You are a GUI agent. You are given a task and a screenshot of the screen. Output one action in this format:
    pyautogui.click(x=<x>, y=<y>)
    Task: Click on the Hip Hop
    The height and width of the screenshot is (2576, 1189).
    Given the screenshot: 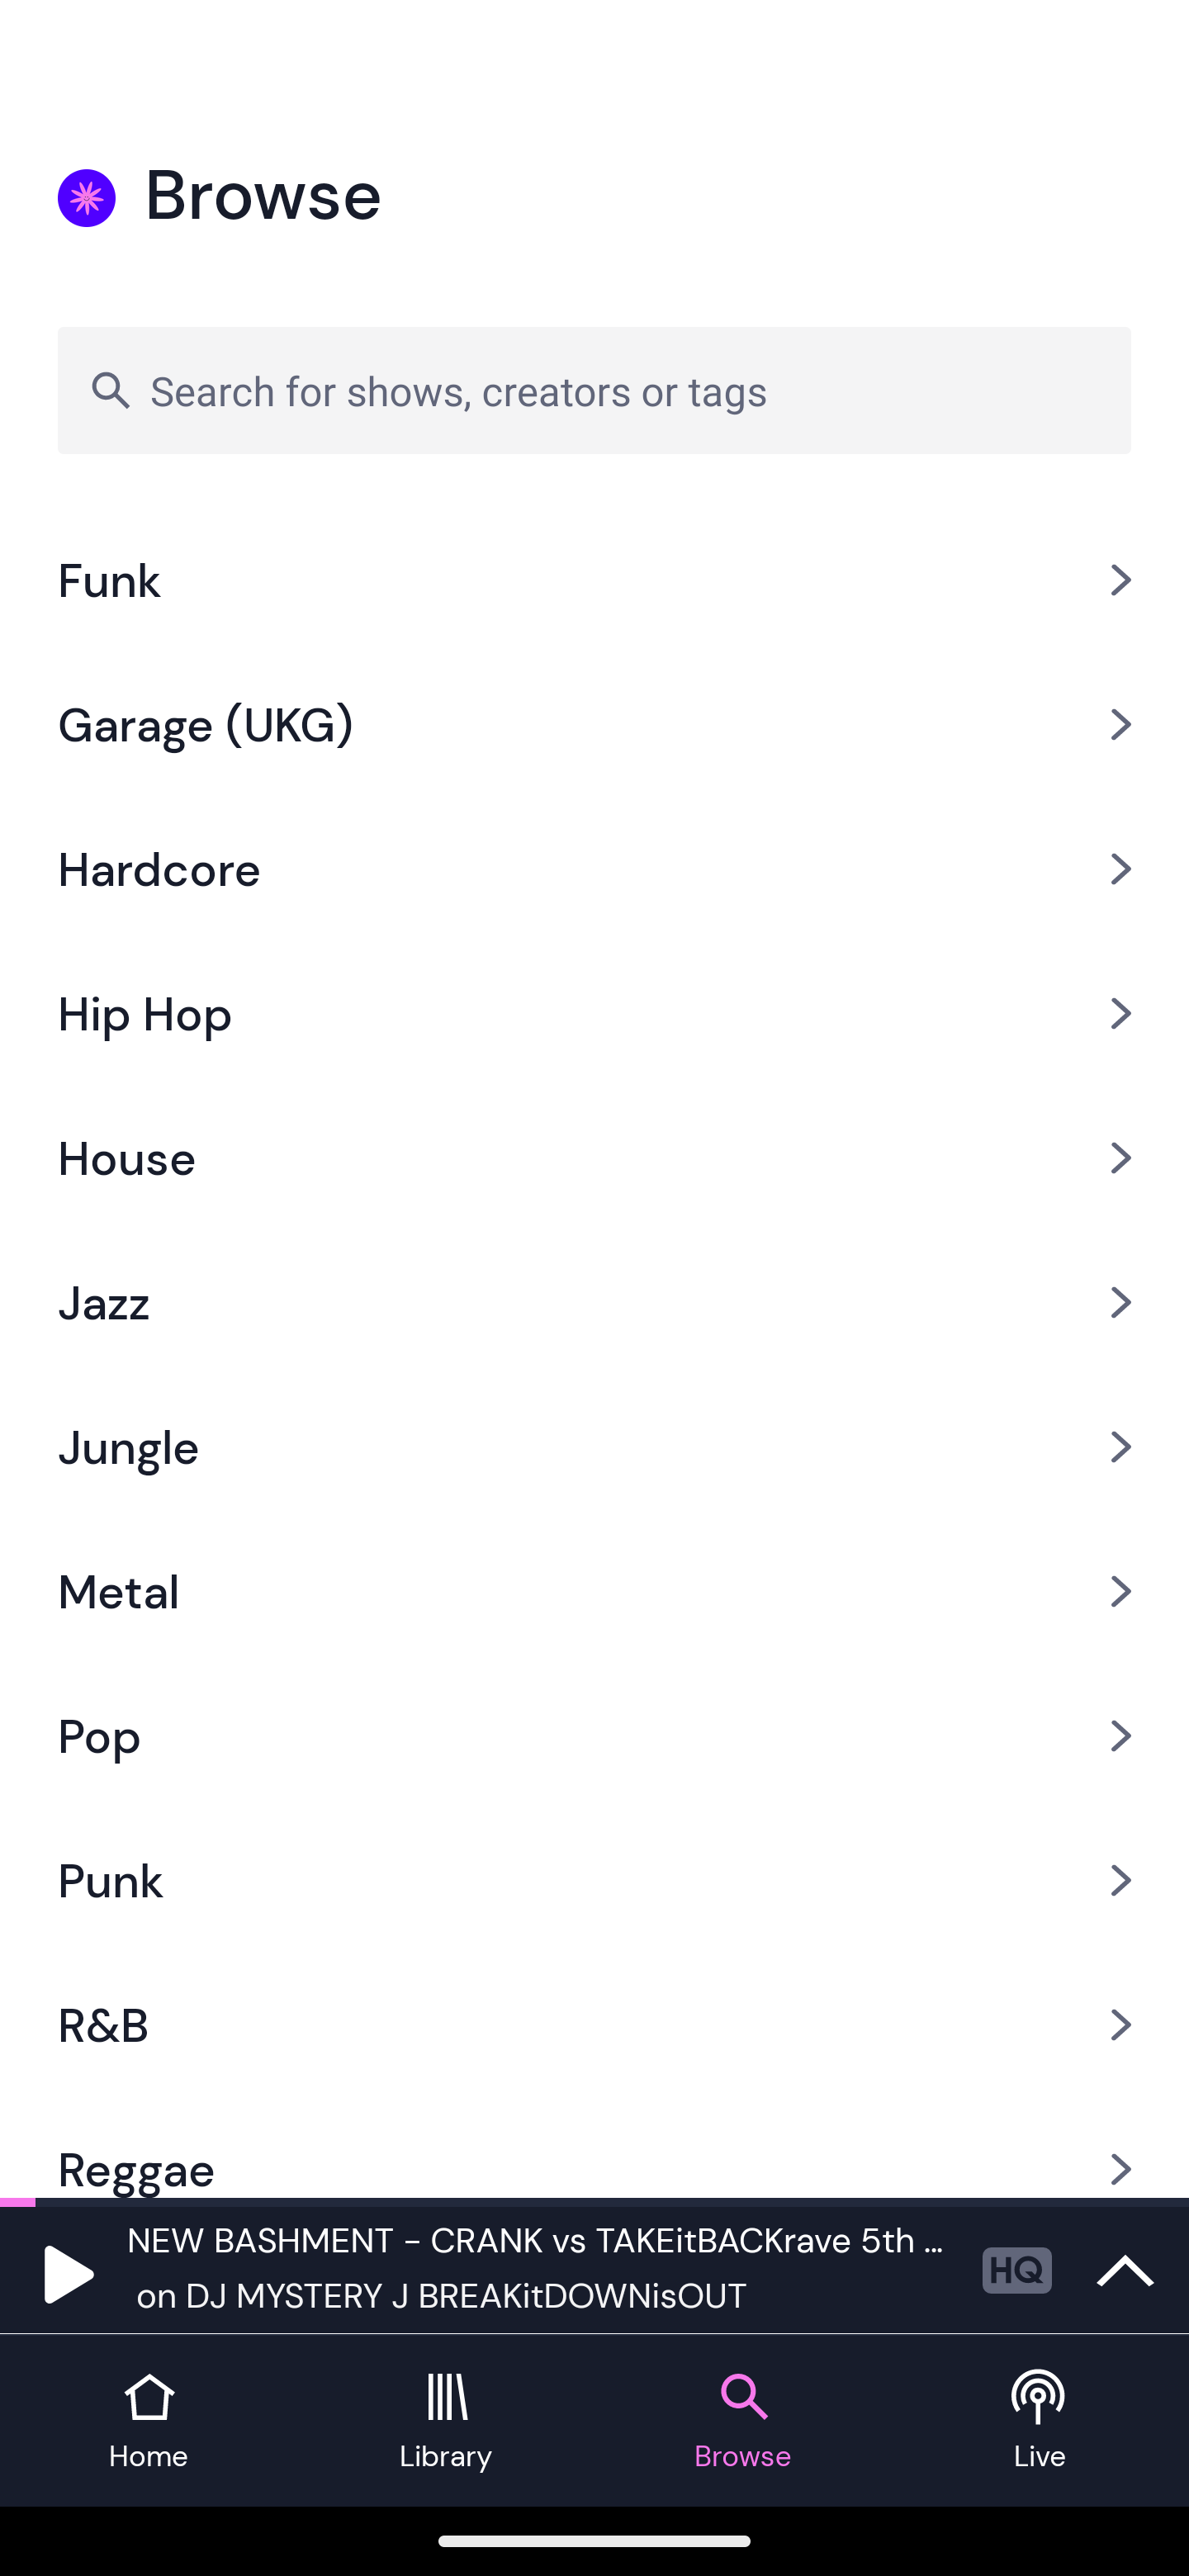 What is the action you would take?
    pyautogui.click(x=594, y=1012)
    